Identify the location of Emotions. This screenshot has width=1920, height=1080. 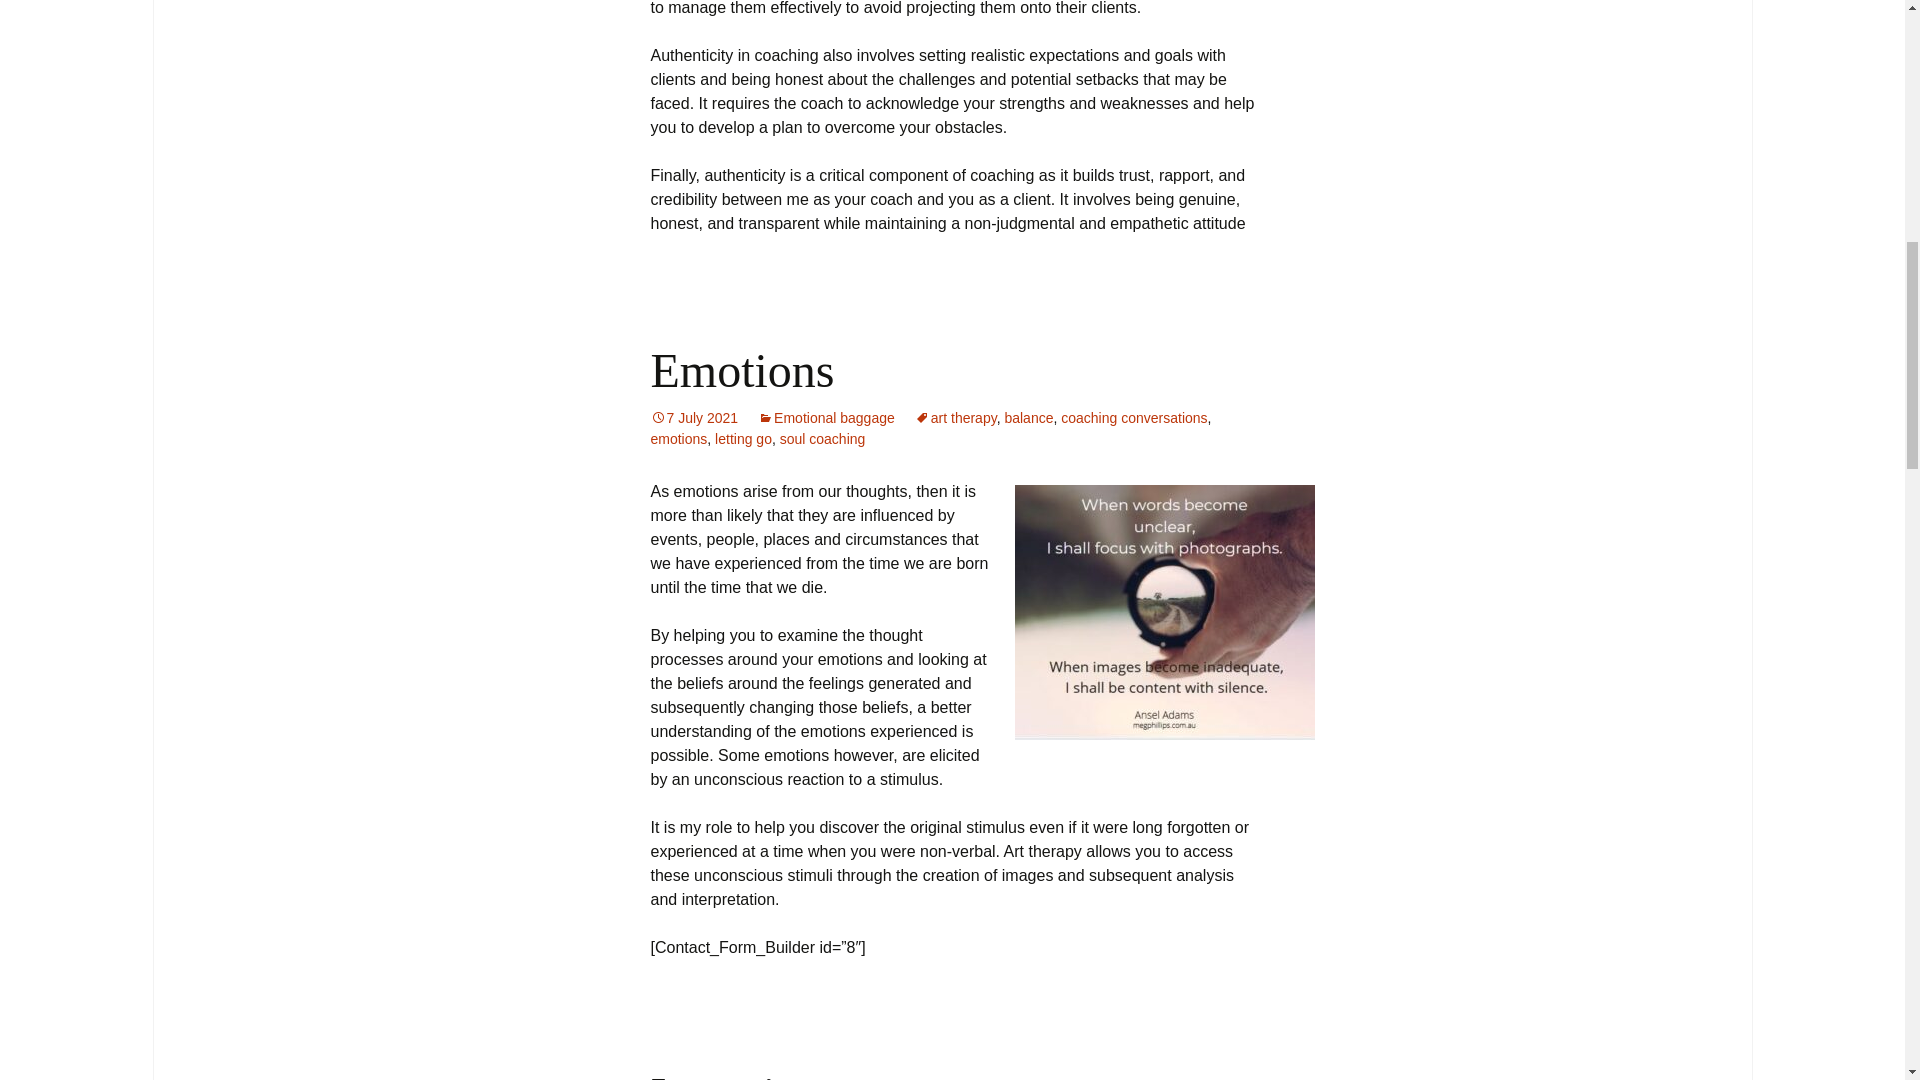
(742, 370).